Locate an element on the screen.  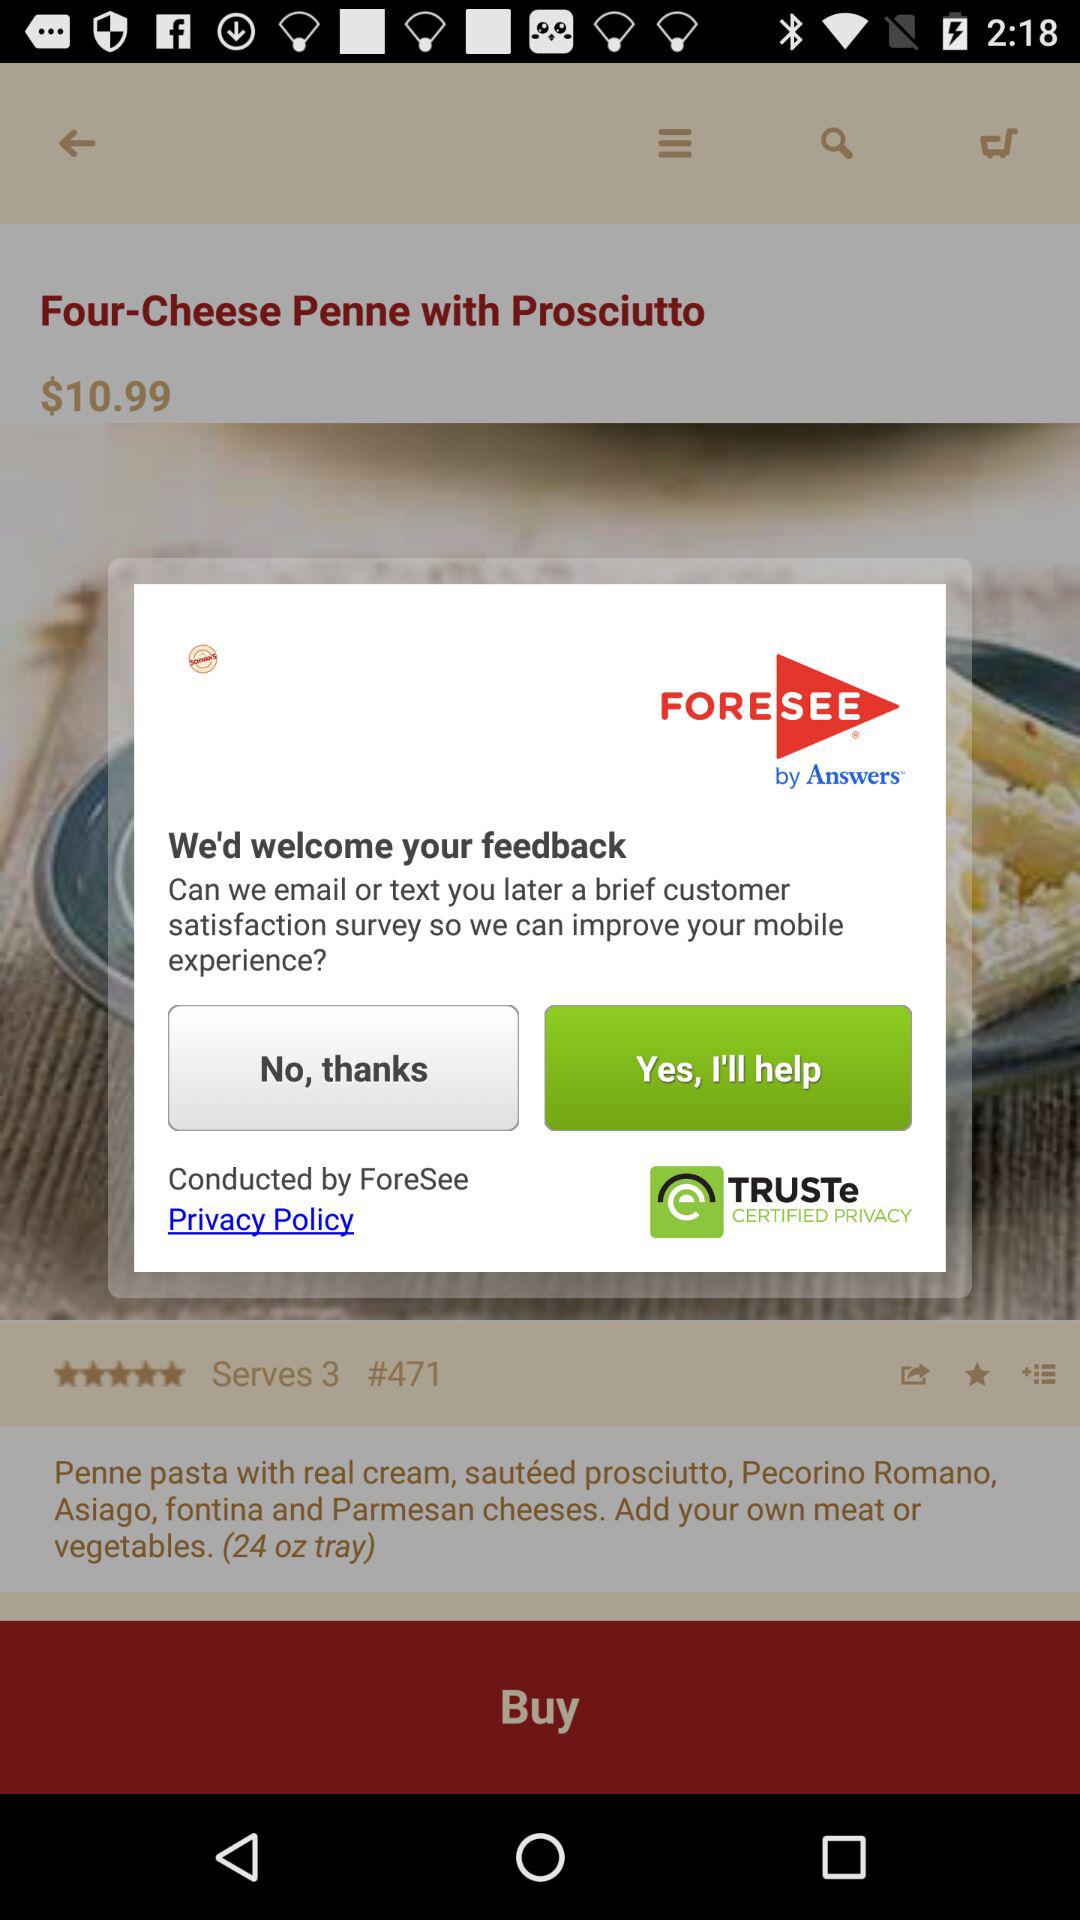
swipe to the yes i ll button is located at coordinates (728, 1068).